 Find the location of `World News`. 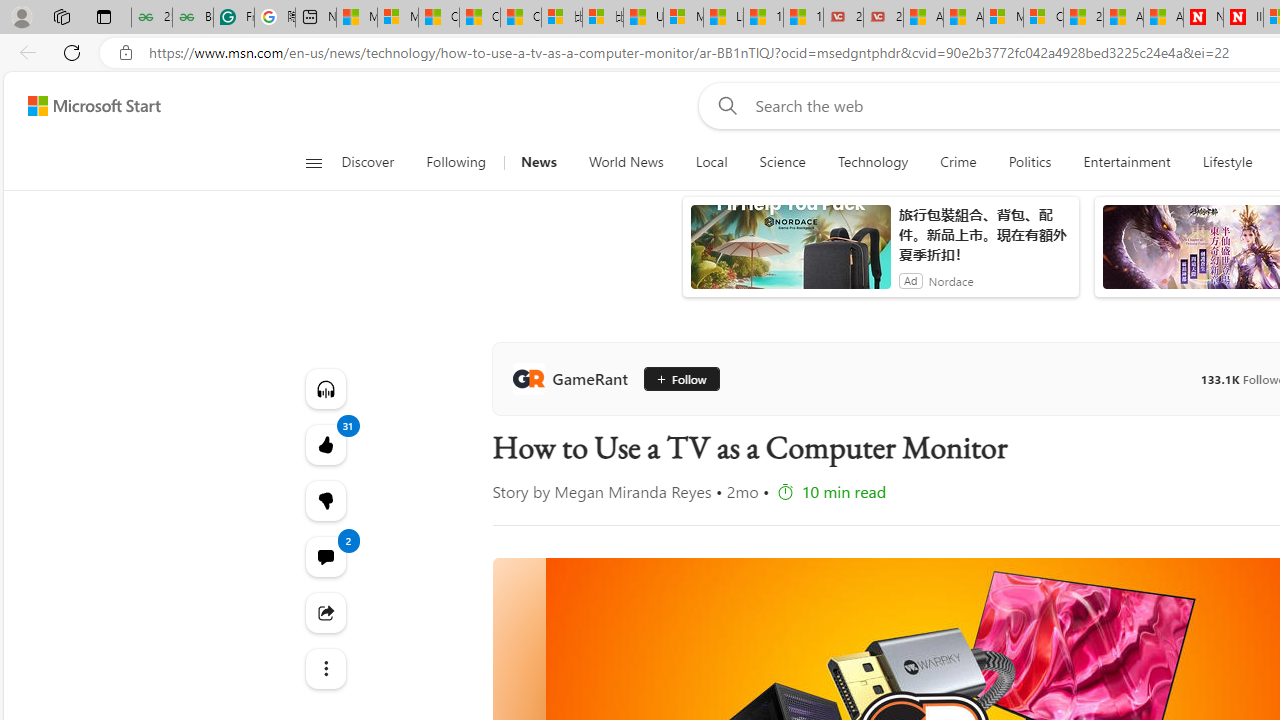

World News is located at coordinates (626, 162).